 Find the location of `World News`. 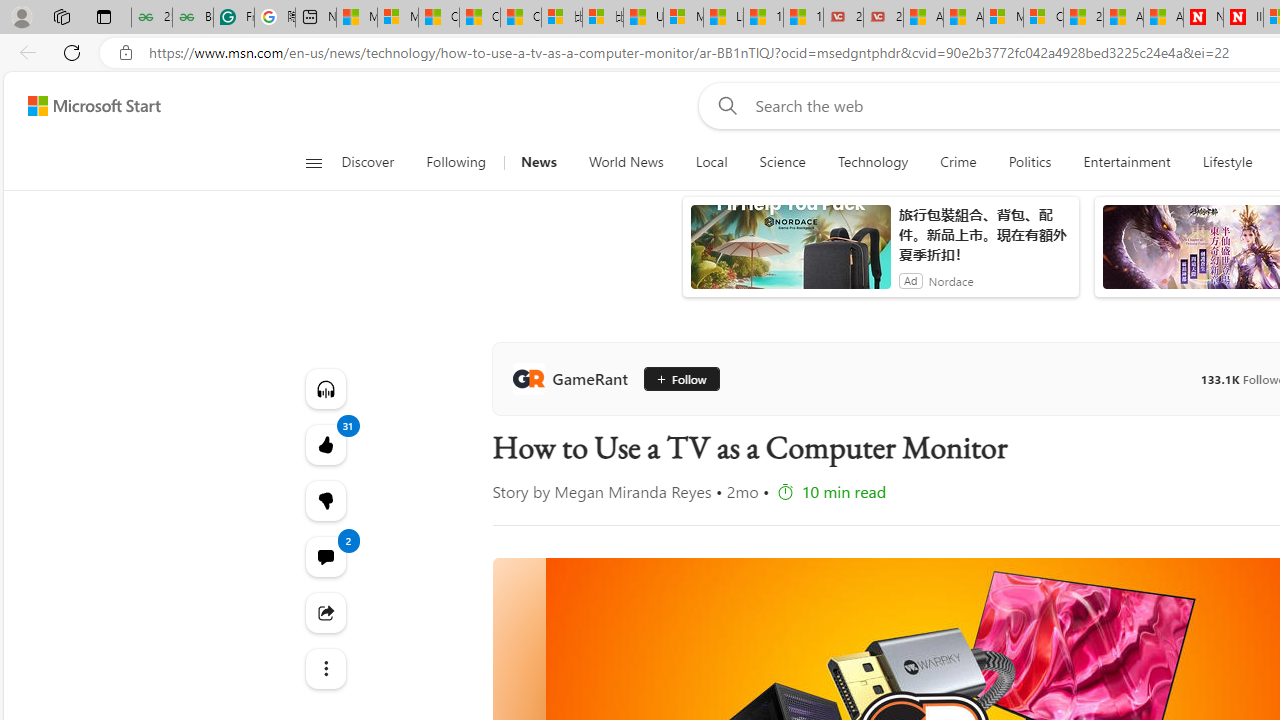

World News is located at coordinates (626, 162).